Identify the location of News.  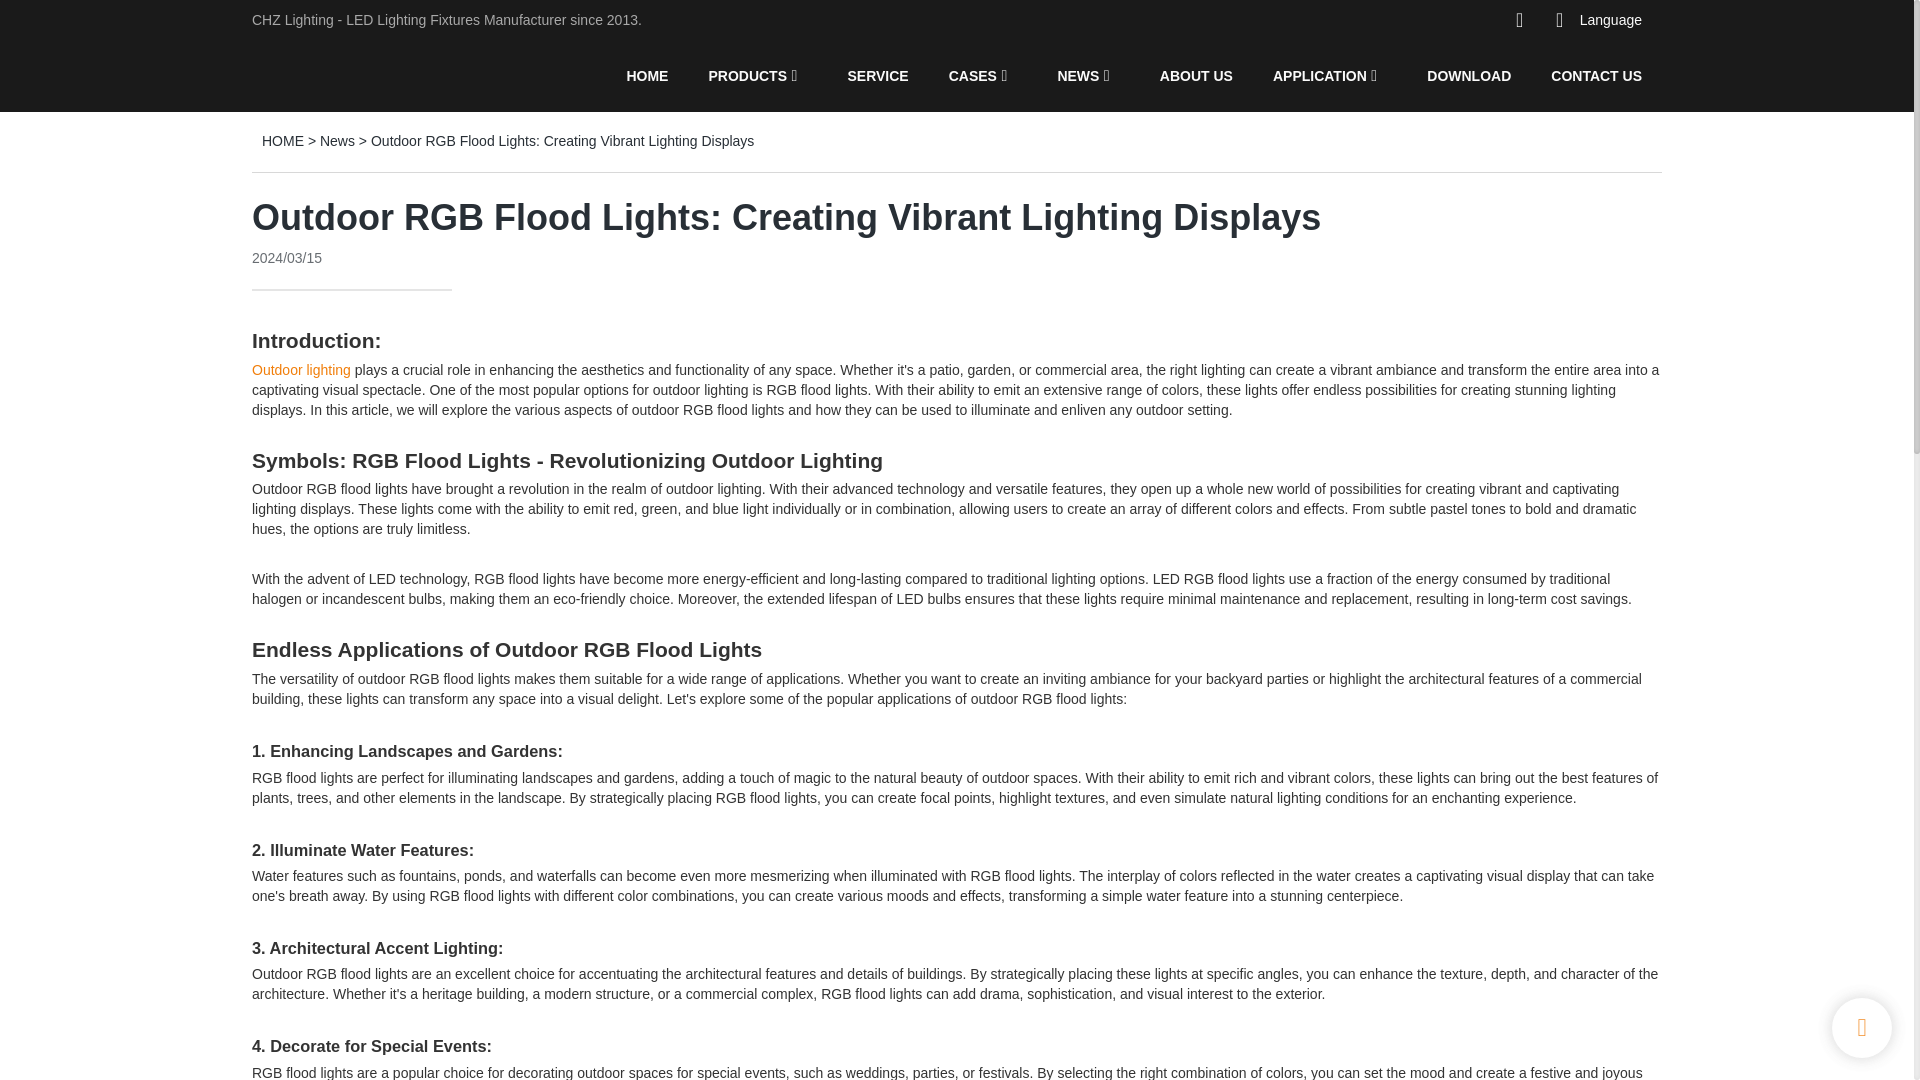
(338, 140).